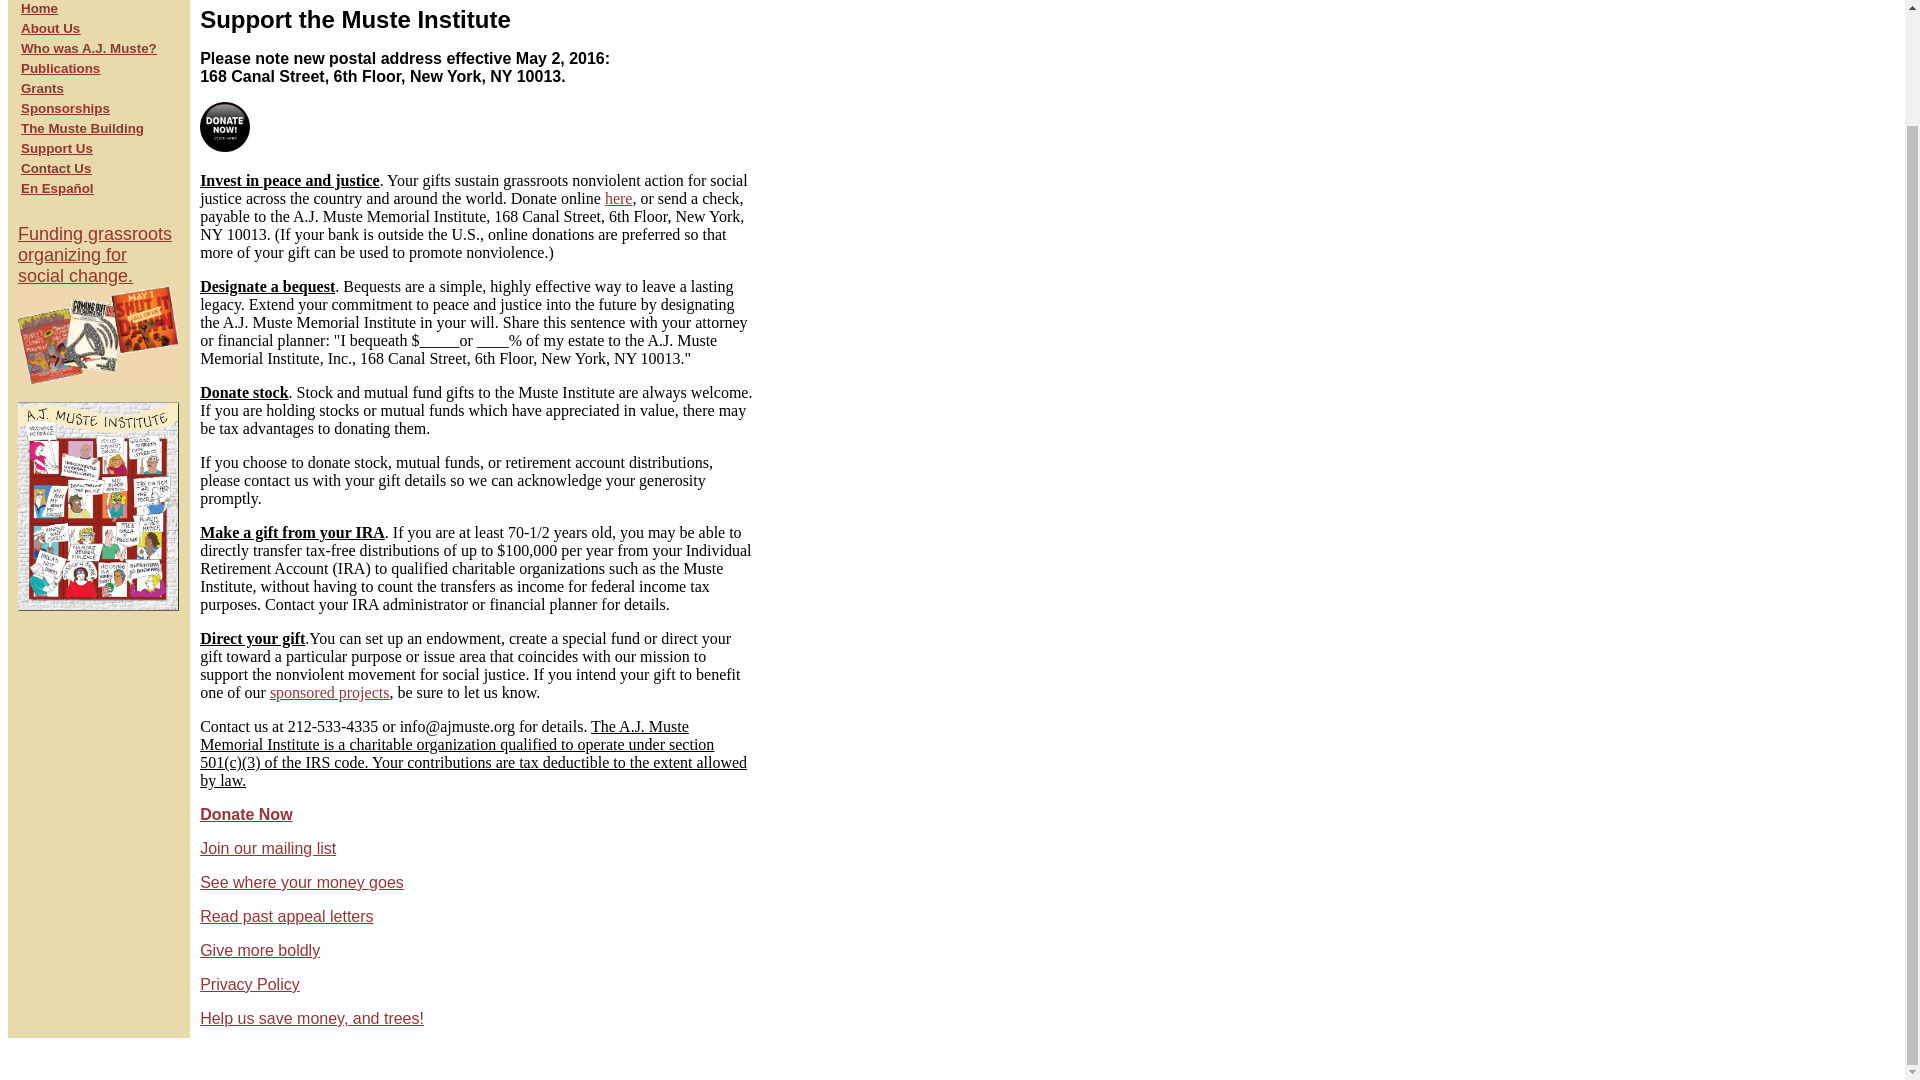 Image resolution: width=1920 pixels, height=1080 pixels. I want to click on sponsored projects, so click(301, 882).